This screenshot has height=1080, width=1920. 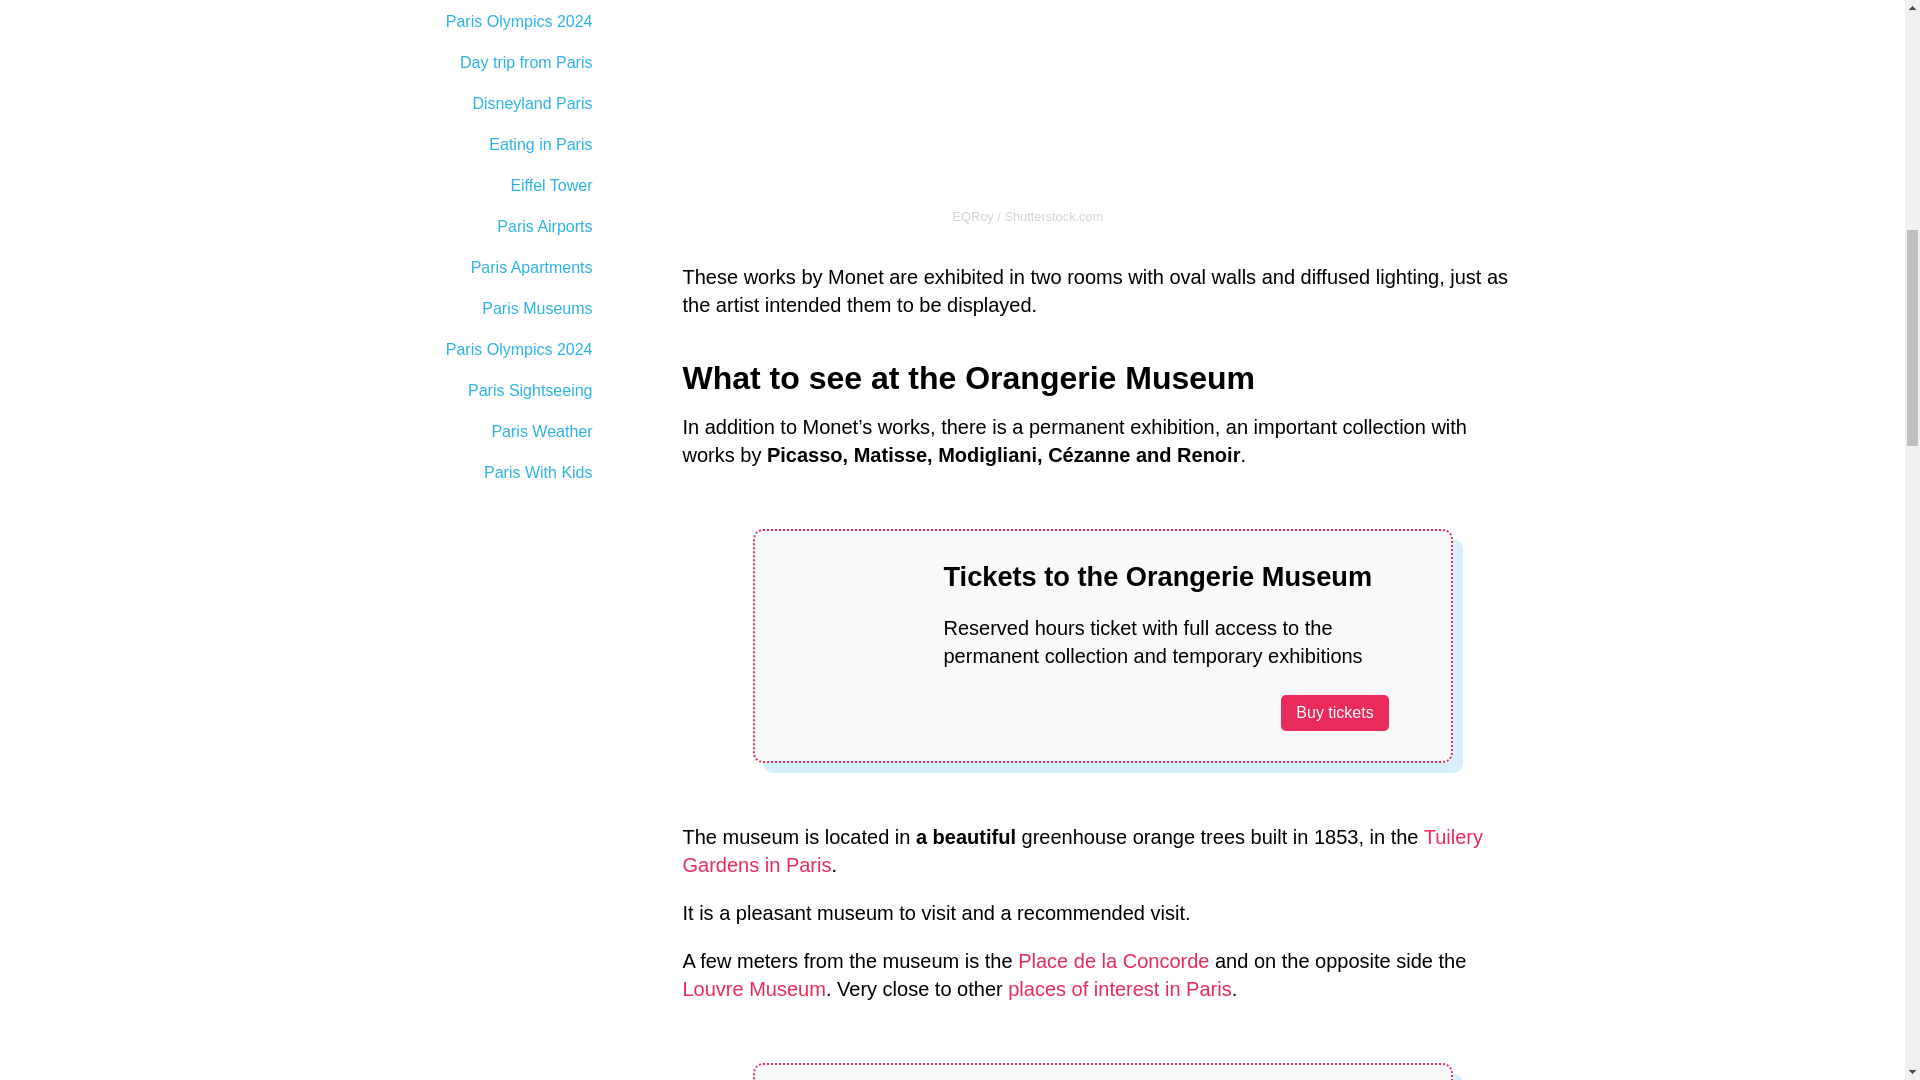 I want to click on Paris Olympics 2024, so click(x=471, y=22).